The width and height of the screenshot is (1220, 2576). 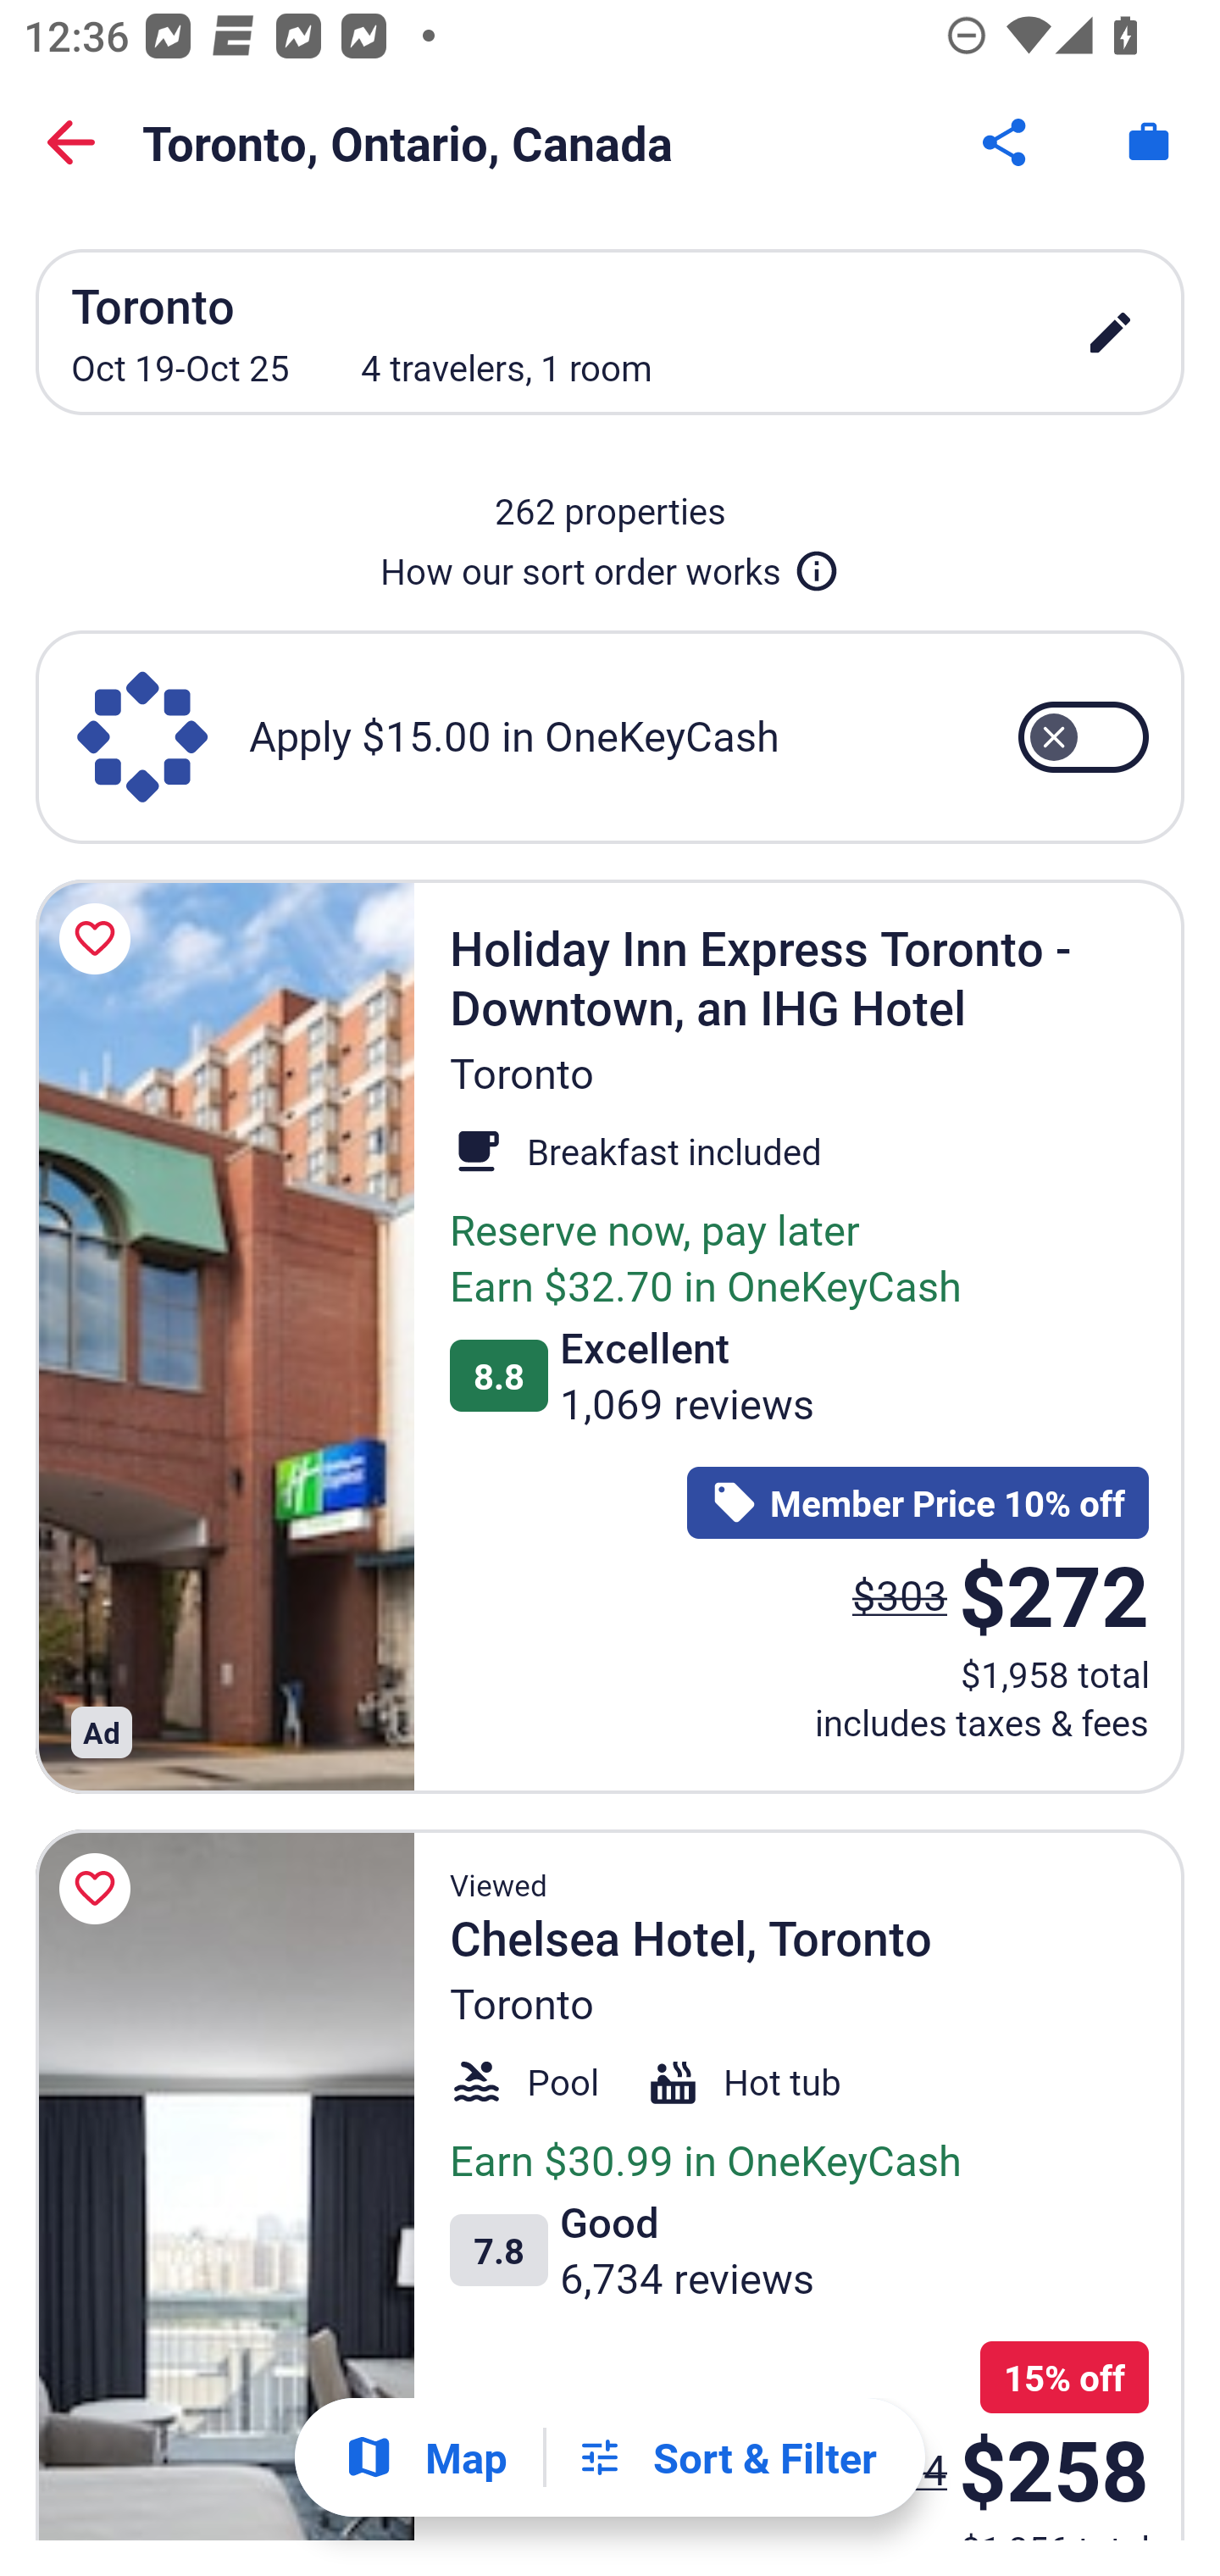 What do you see at coordinates (425, 2457) in the screenshot?
I see `Show map Map Show map Button` at bounding box center [425, 2457].